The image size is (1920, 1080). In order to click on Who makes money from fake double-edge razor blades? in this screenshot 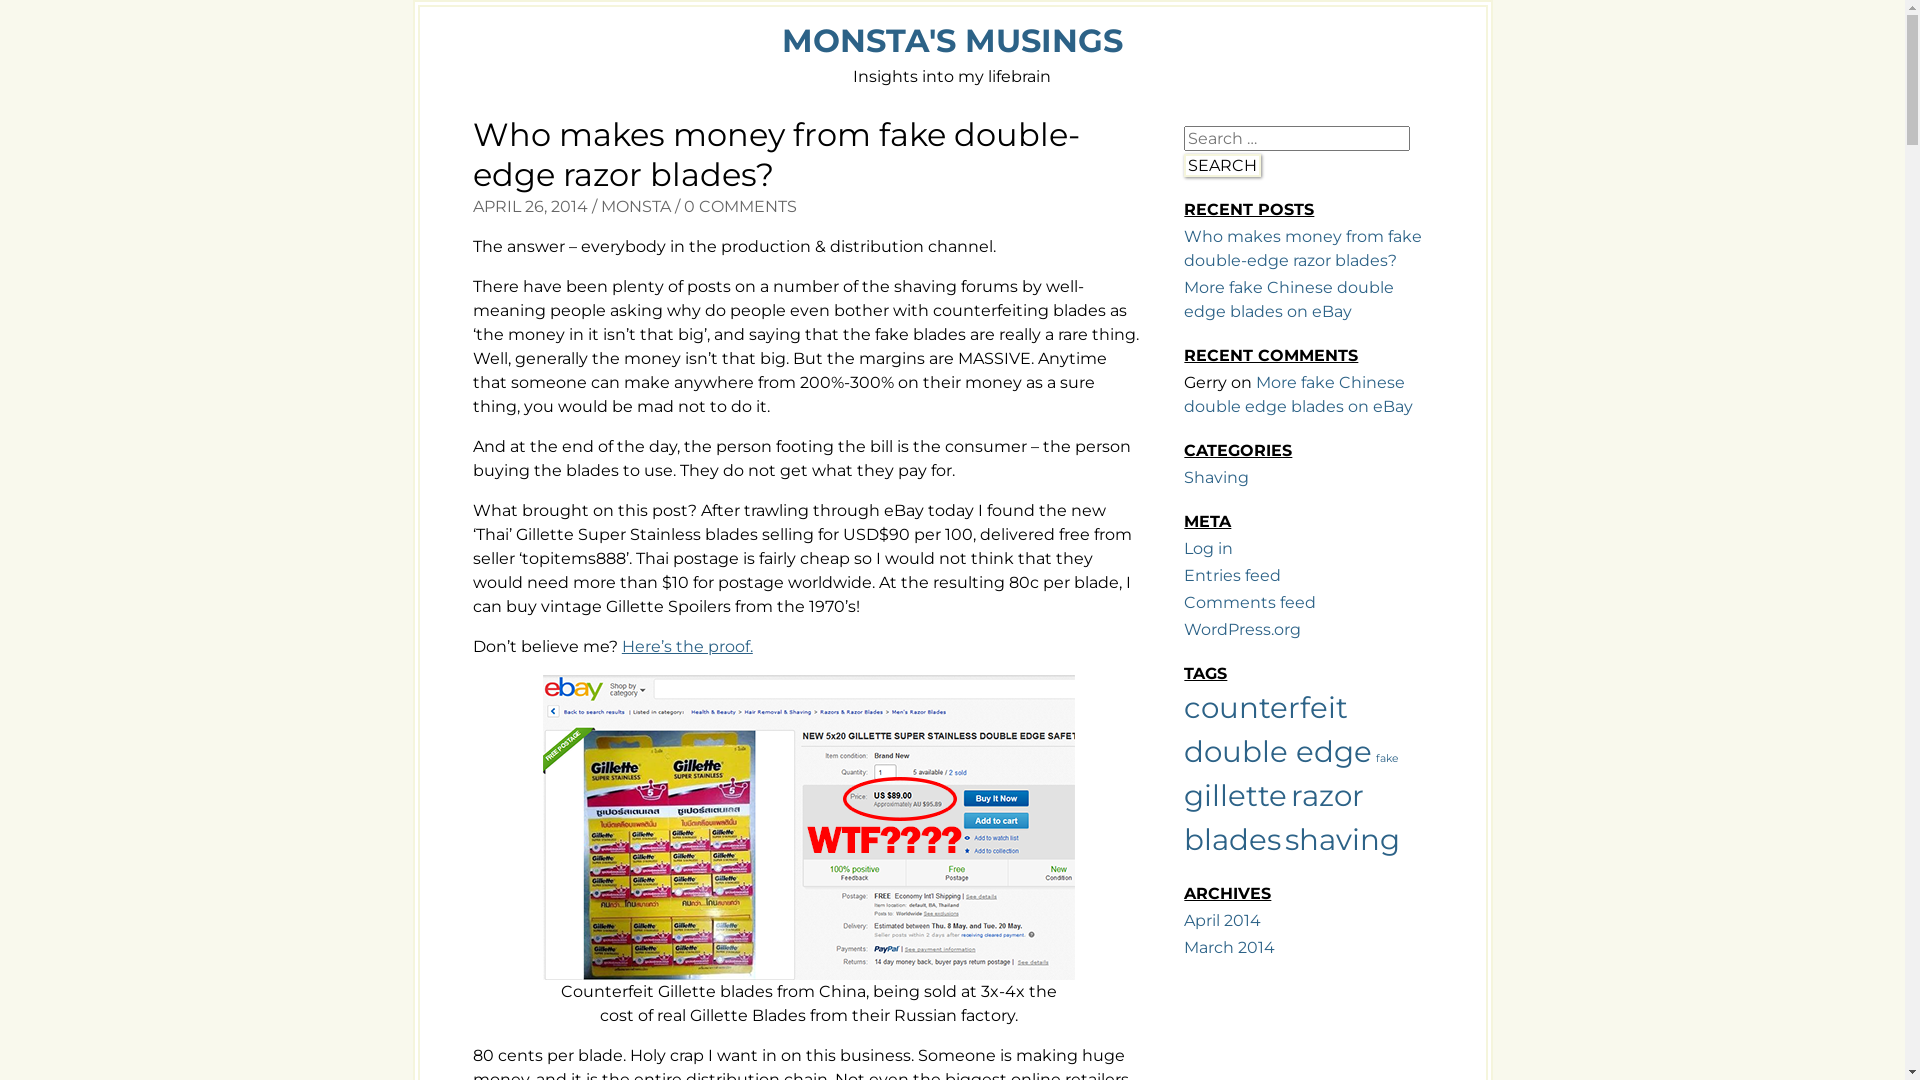, I will do `click(776, 154)`.